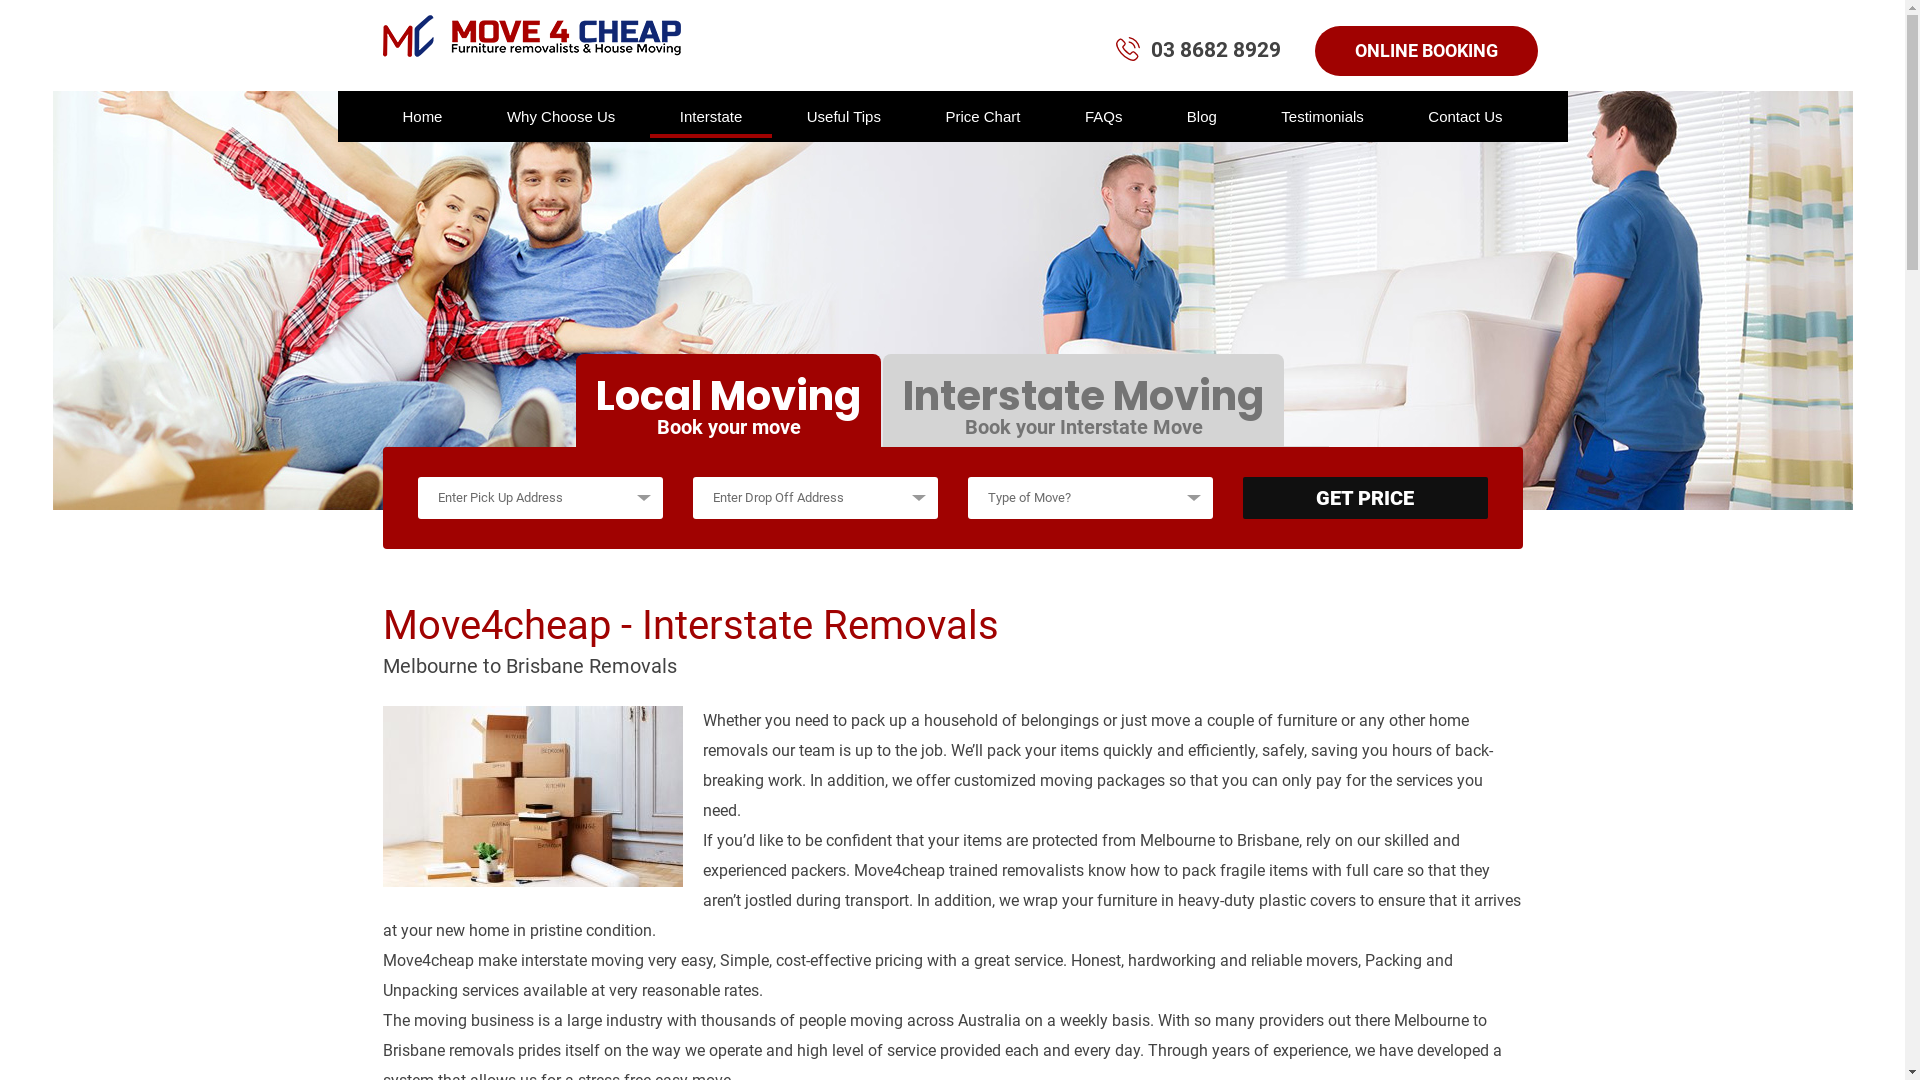  Describe the element at coordinates (728, 400) in the screenshot. I see `Local Moving
Book your move` at that location.